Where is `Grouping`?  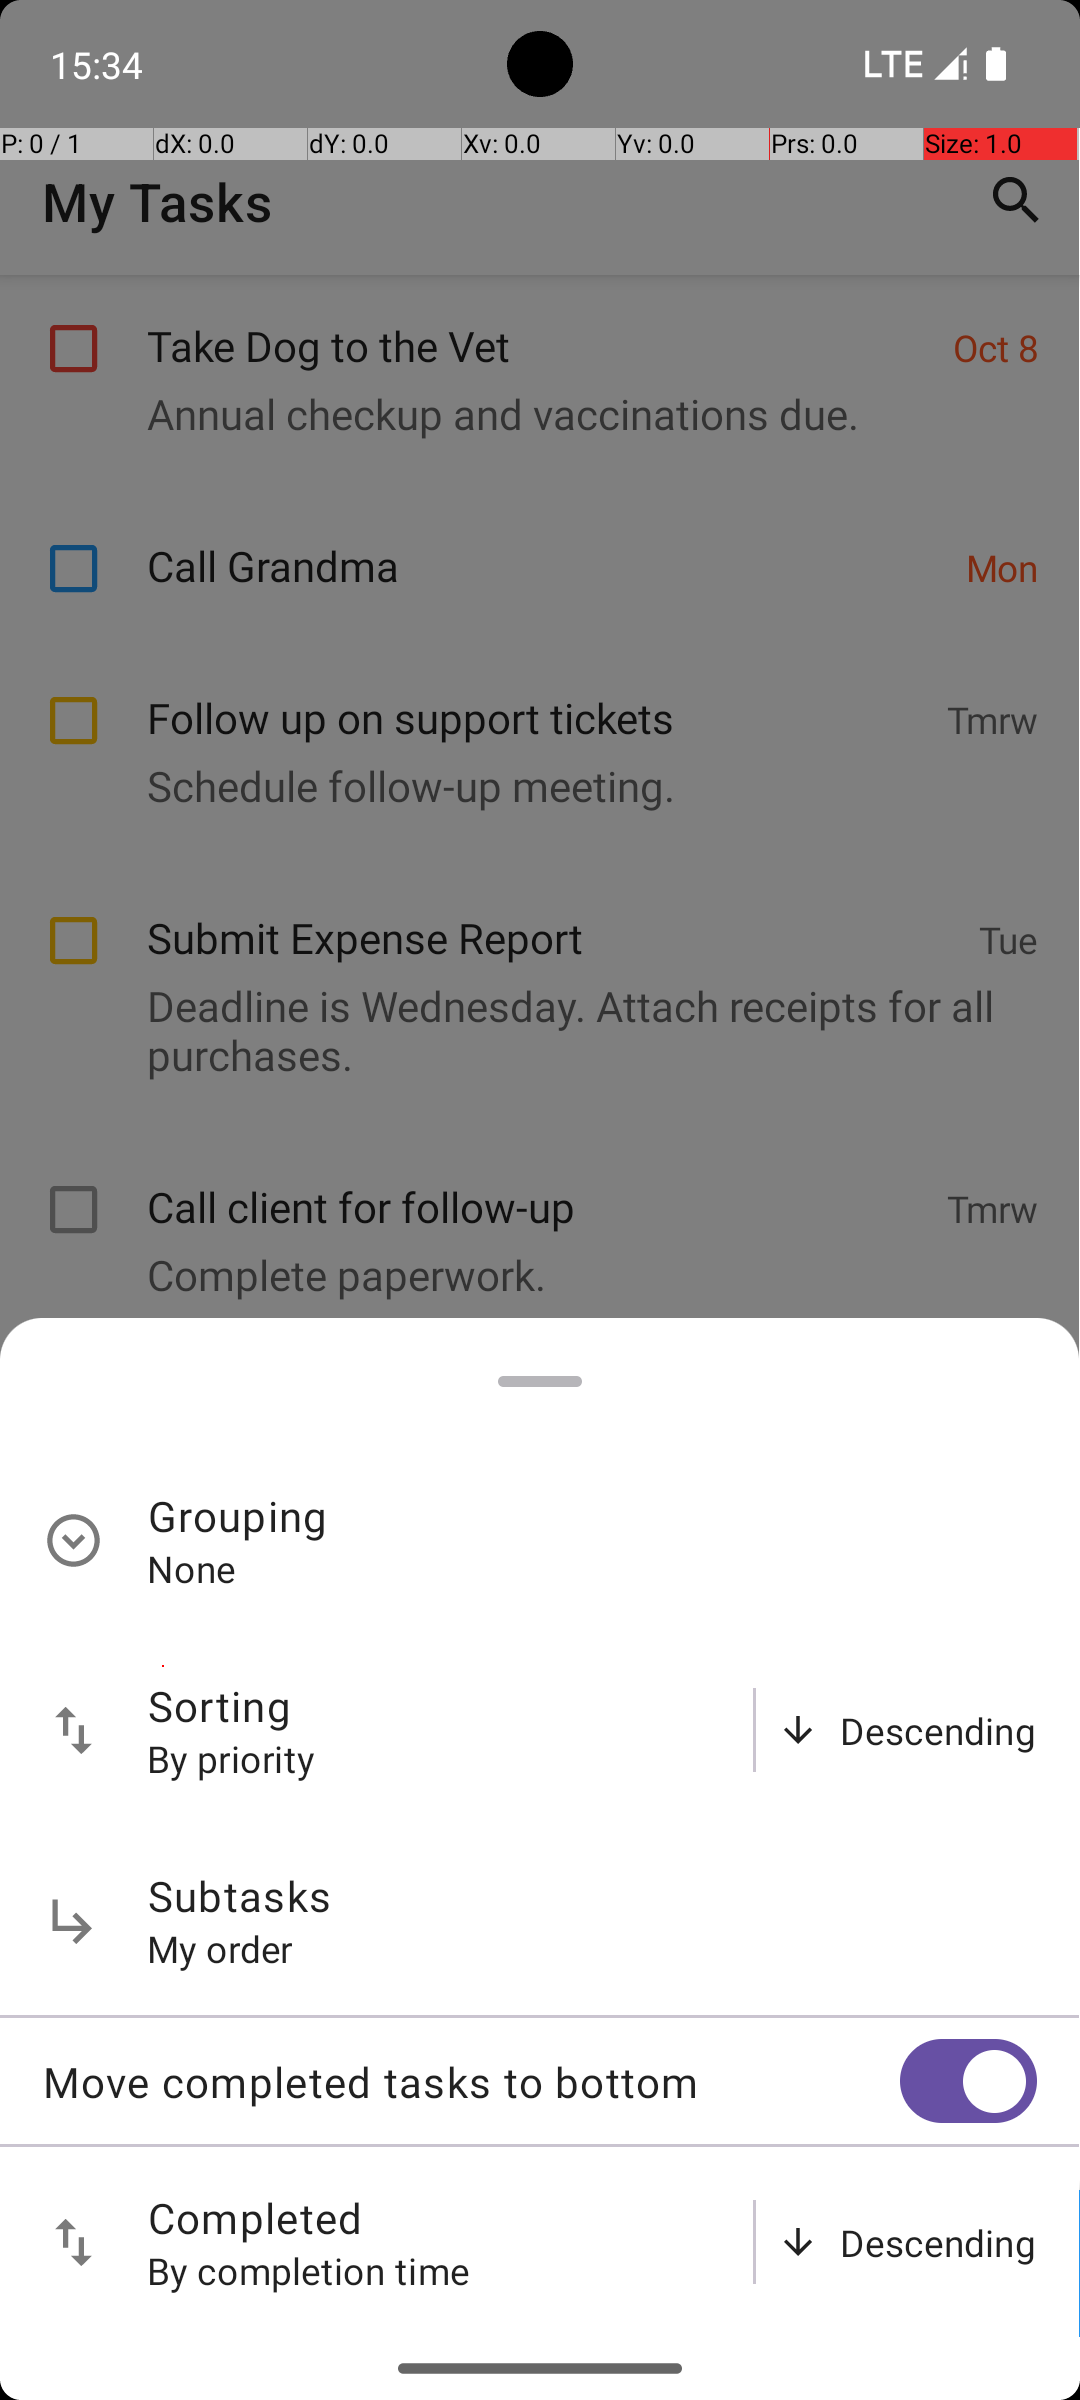
Grouping is located at coordinates (238, 1516).